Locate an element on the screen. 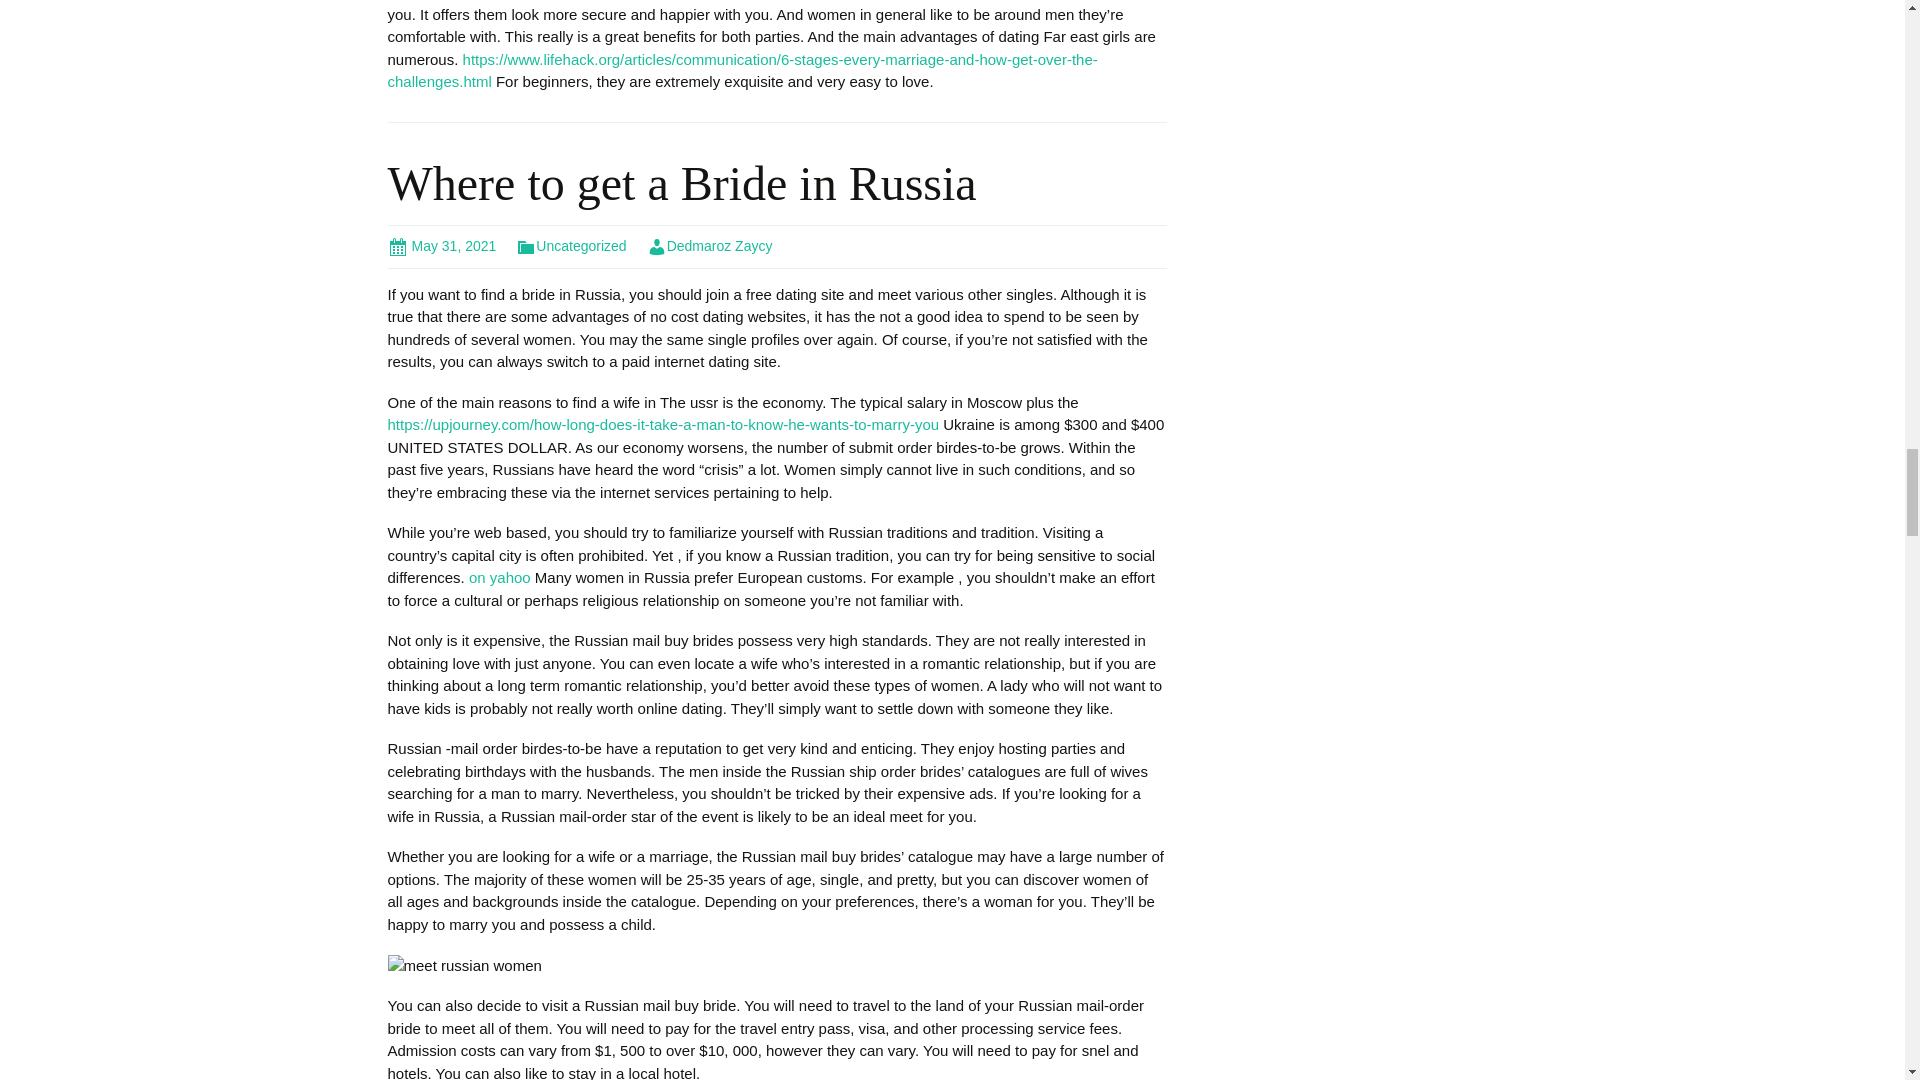  Where to get a Bride in Russia is located at coordinates (682, 182).